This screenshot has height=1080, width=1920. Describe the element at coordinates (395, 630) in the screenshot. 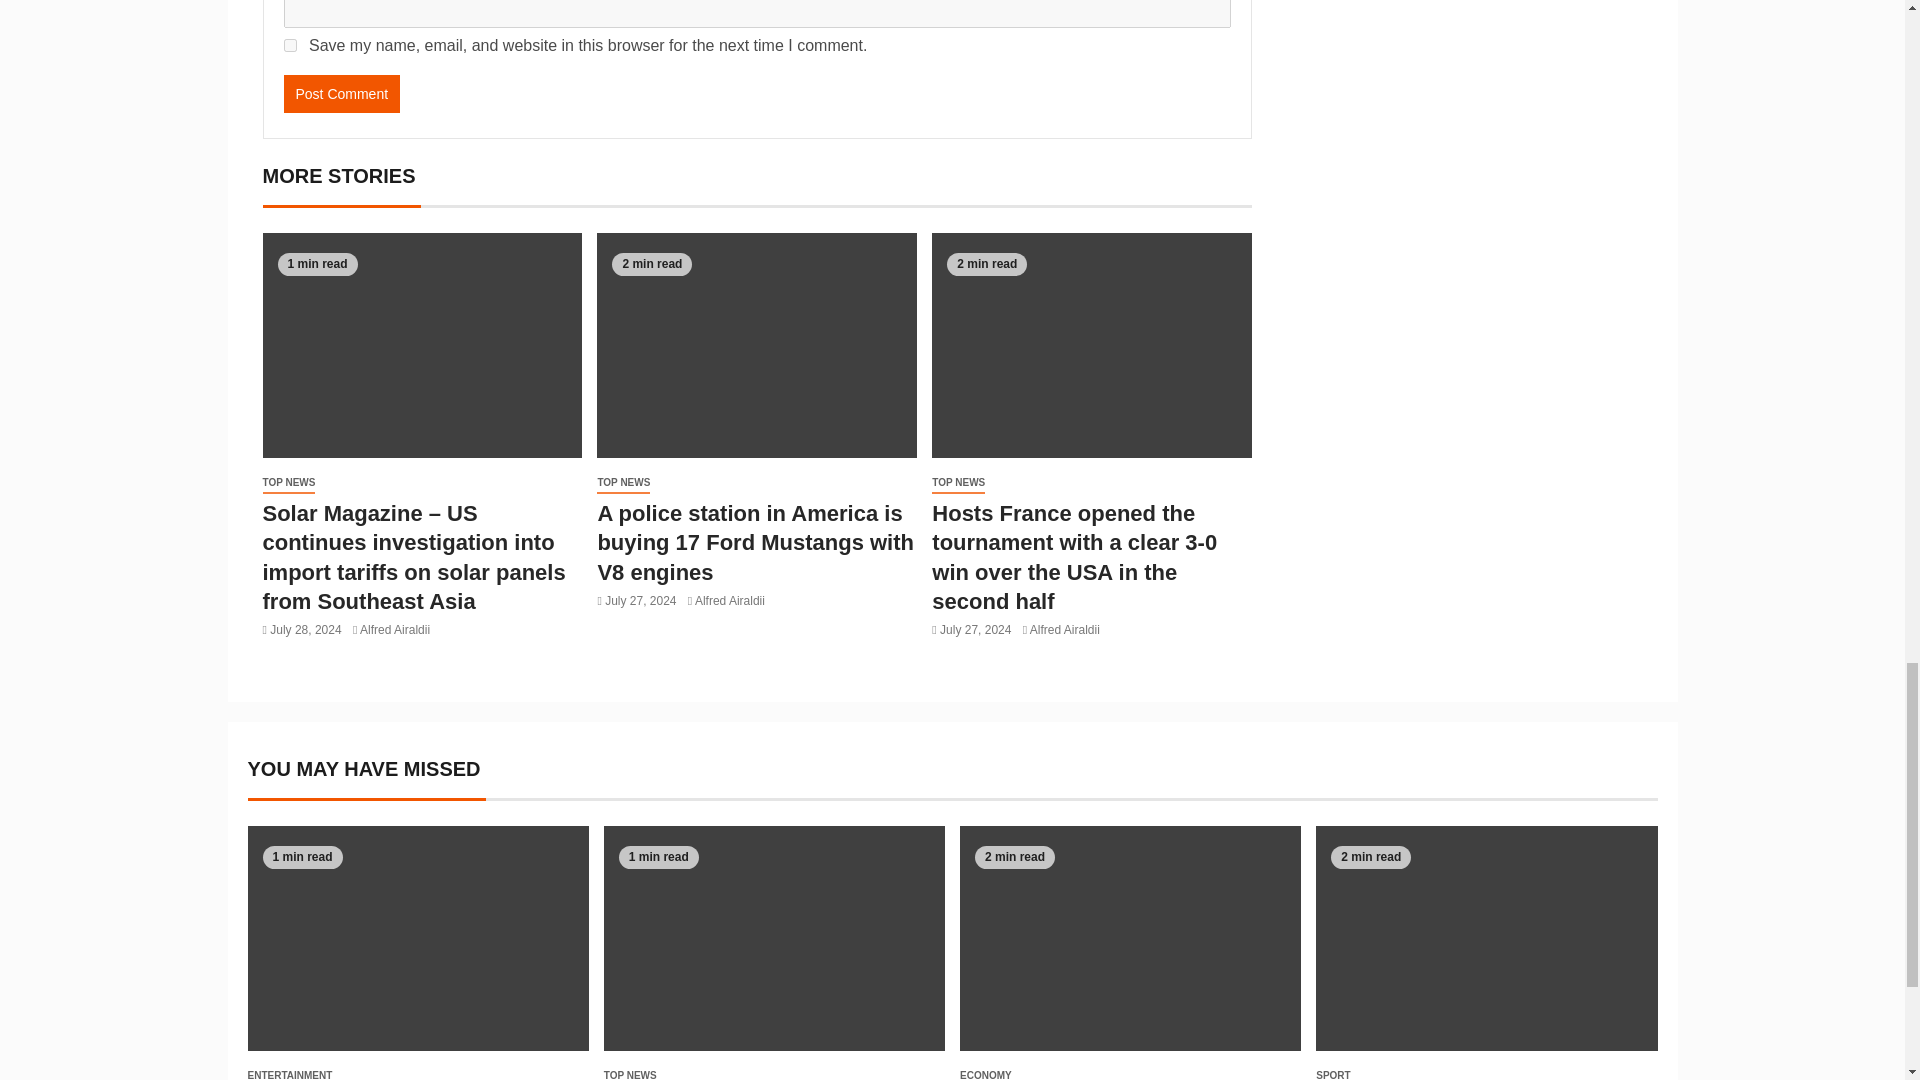

I see `Alfred Airaldii` at that location.